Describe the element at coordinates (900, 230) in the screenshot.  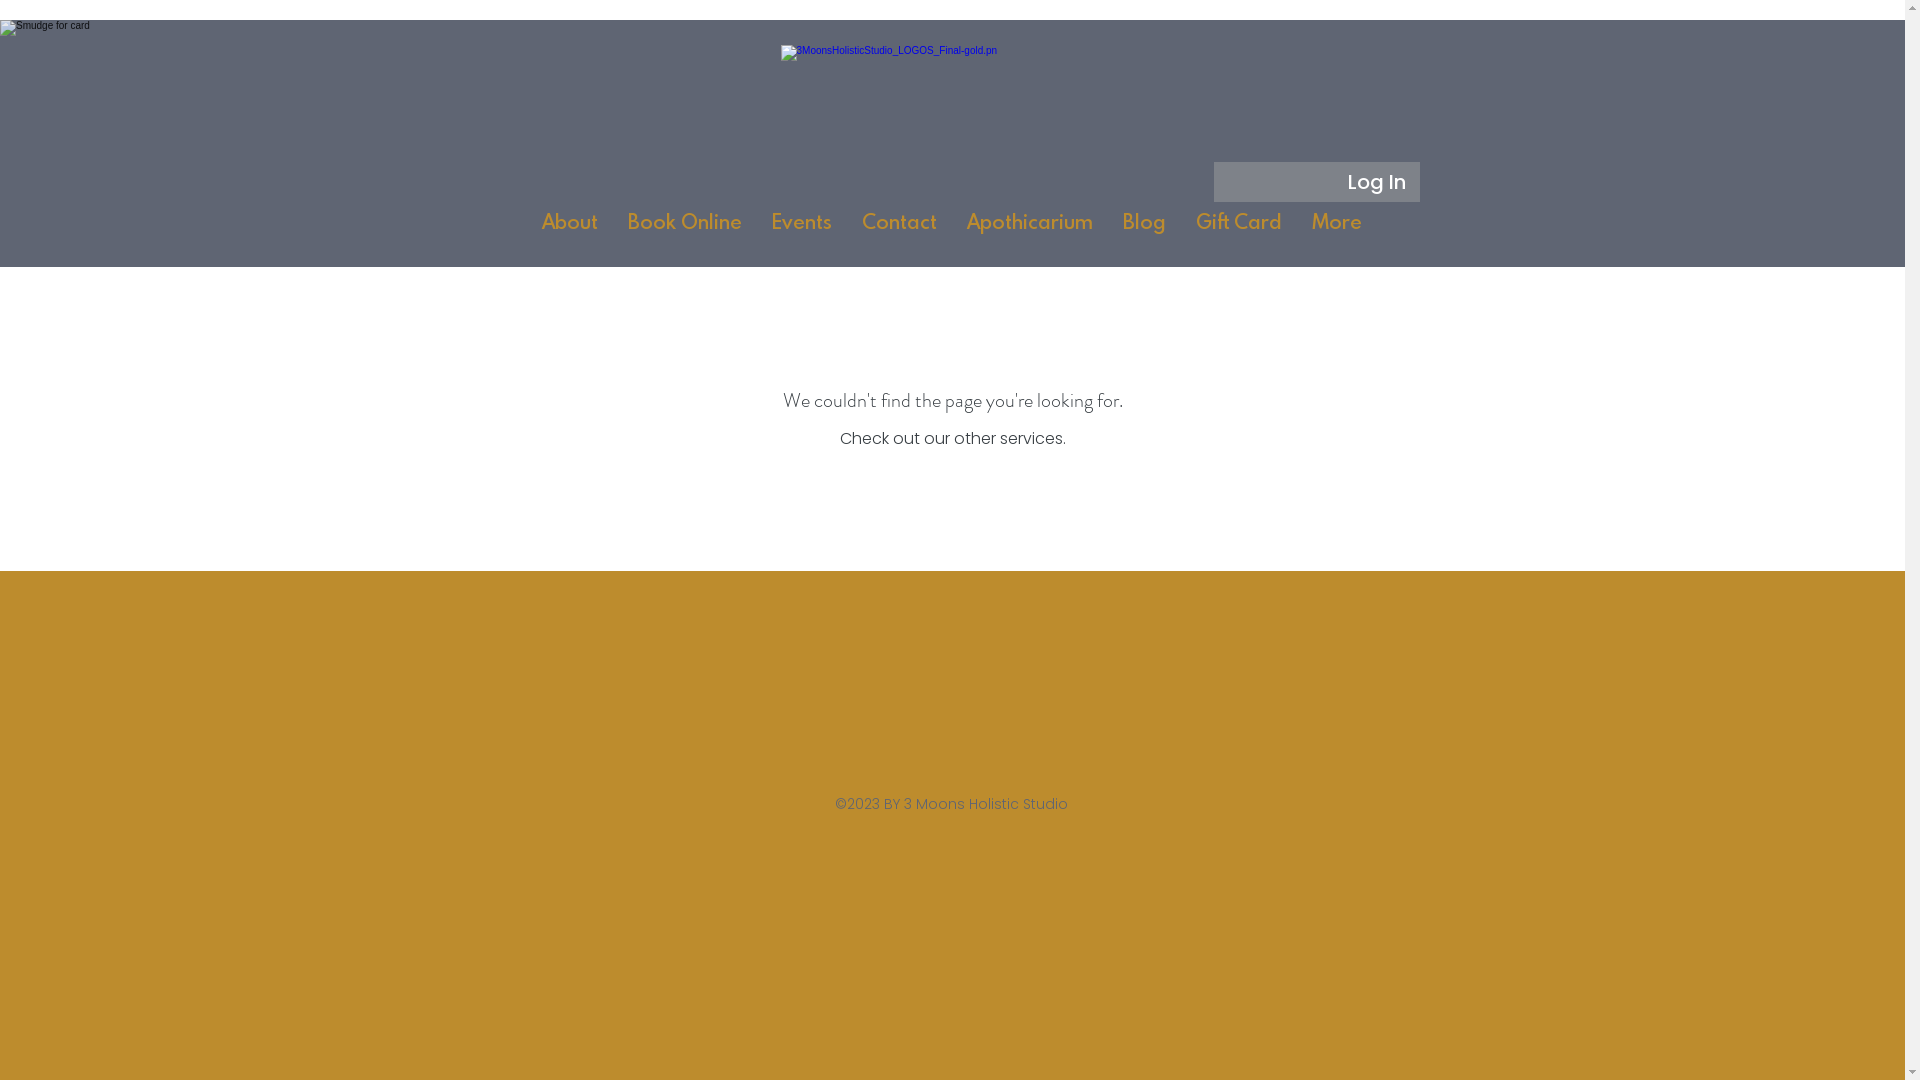
I see `Contact` at that location.